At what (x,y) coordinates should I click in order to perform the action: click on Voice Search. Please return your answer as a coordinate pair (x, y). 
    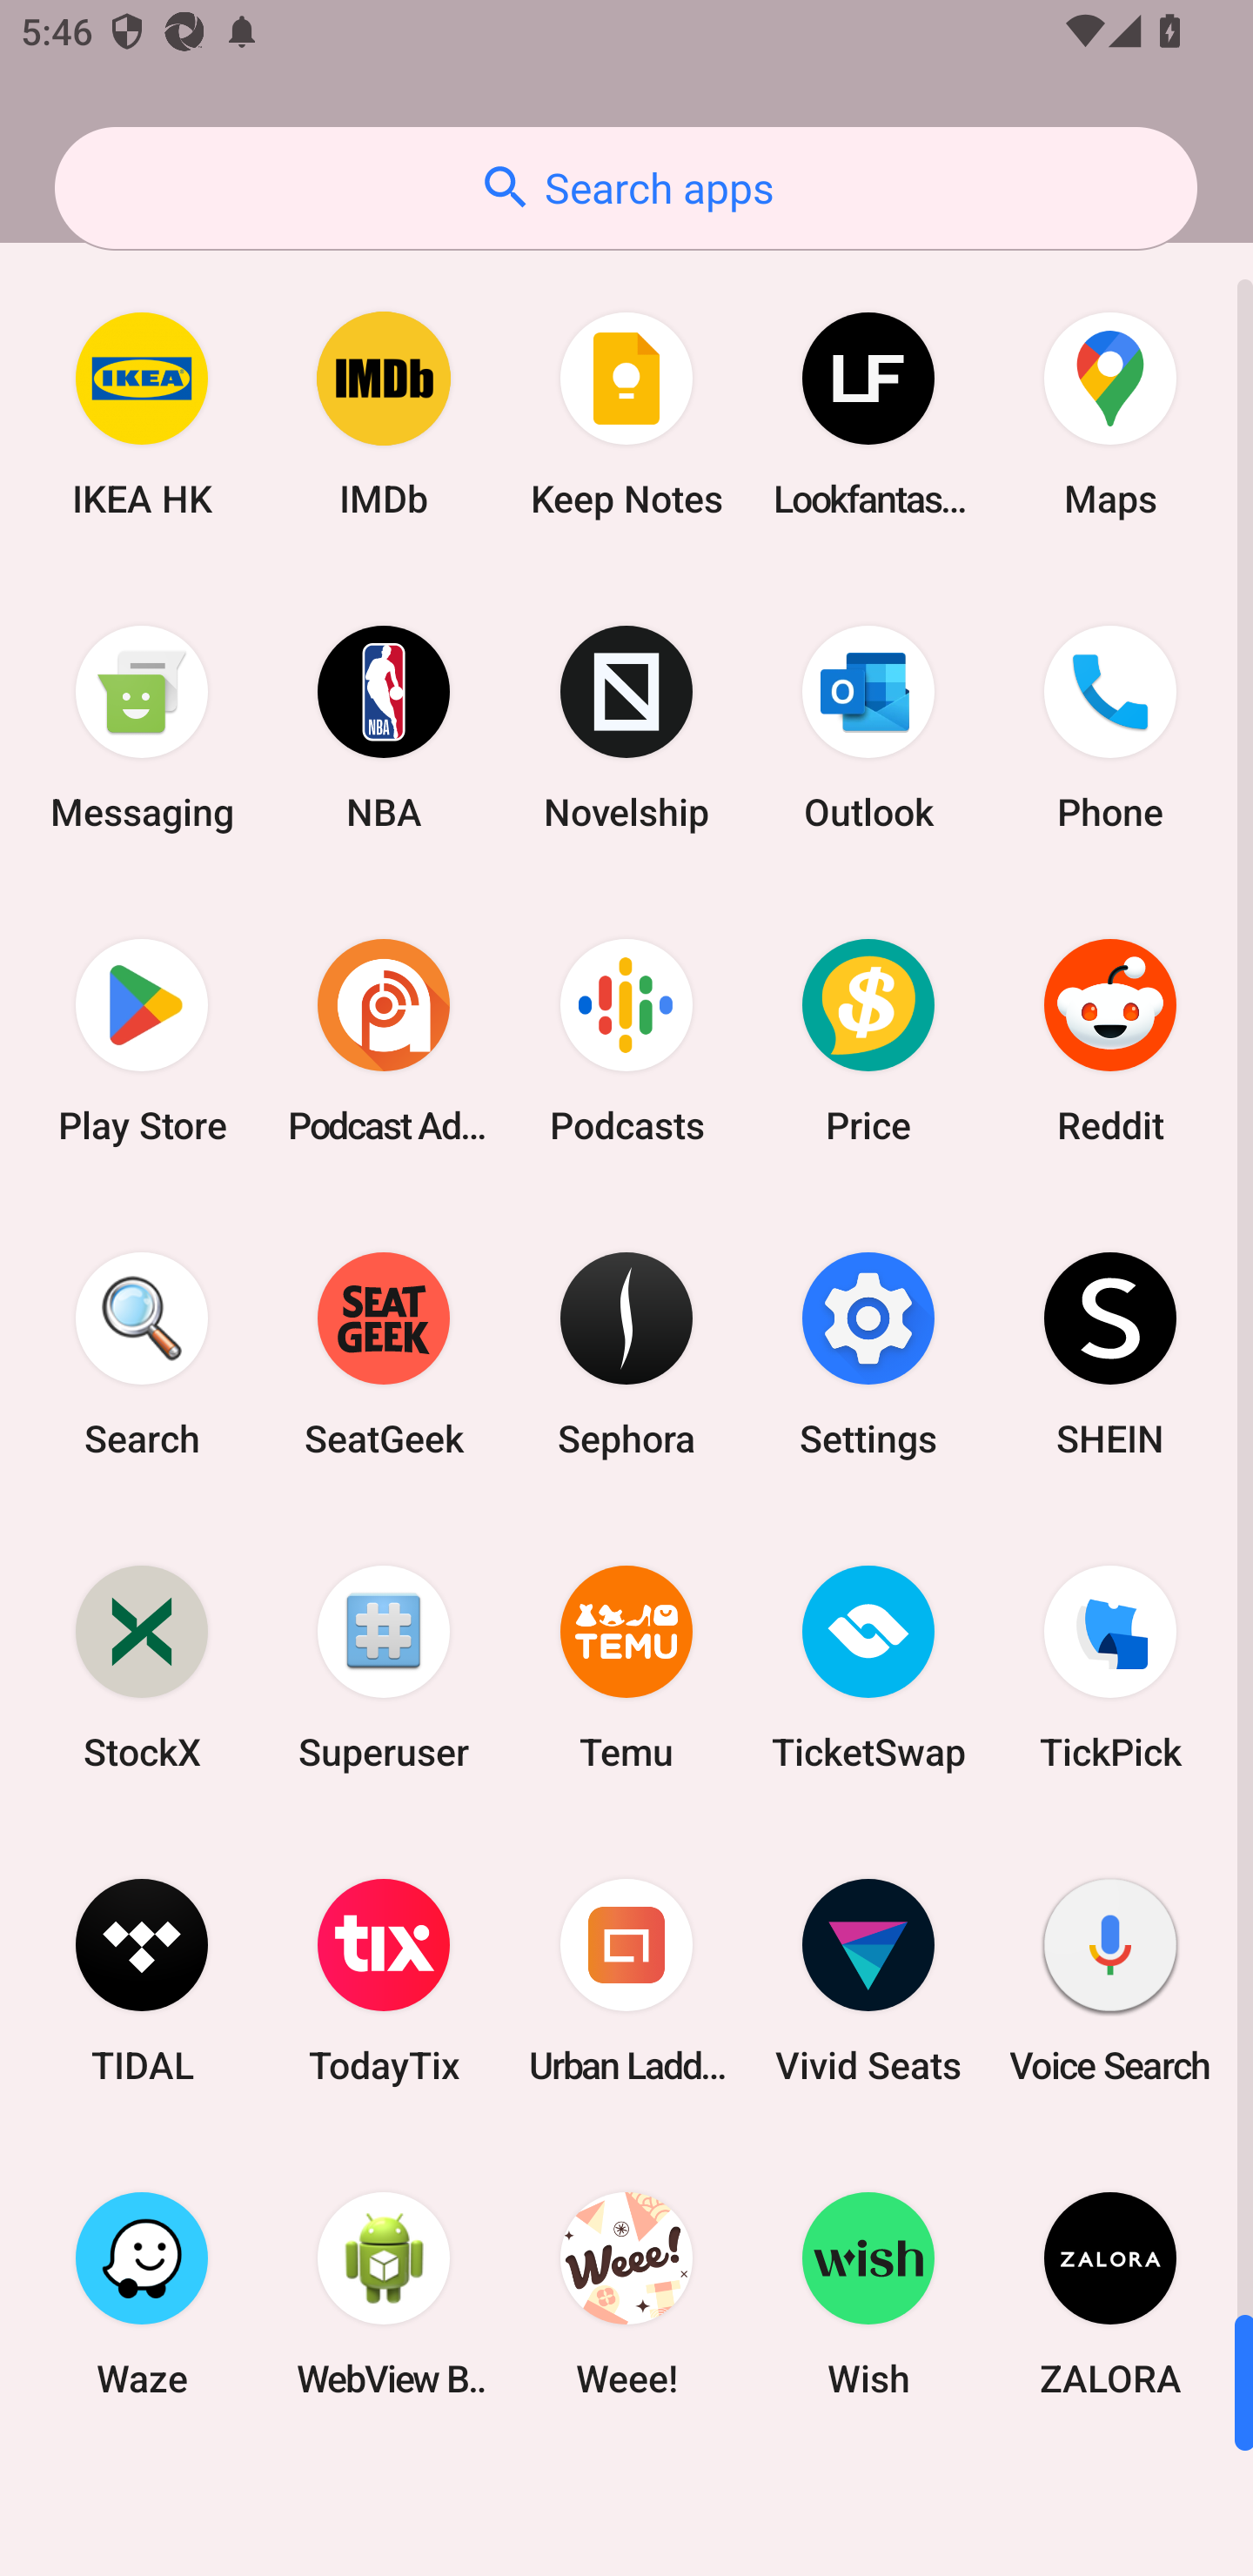
    Looking at the image, I should click on (1110, 1981).